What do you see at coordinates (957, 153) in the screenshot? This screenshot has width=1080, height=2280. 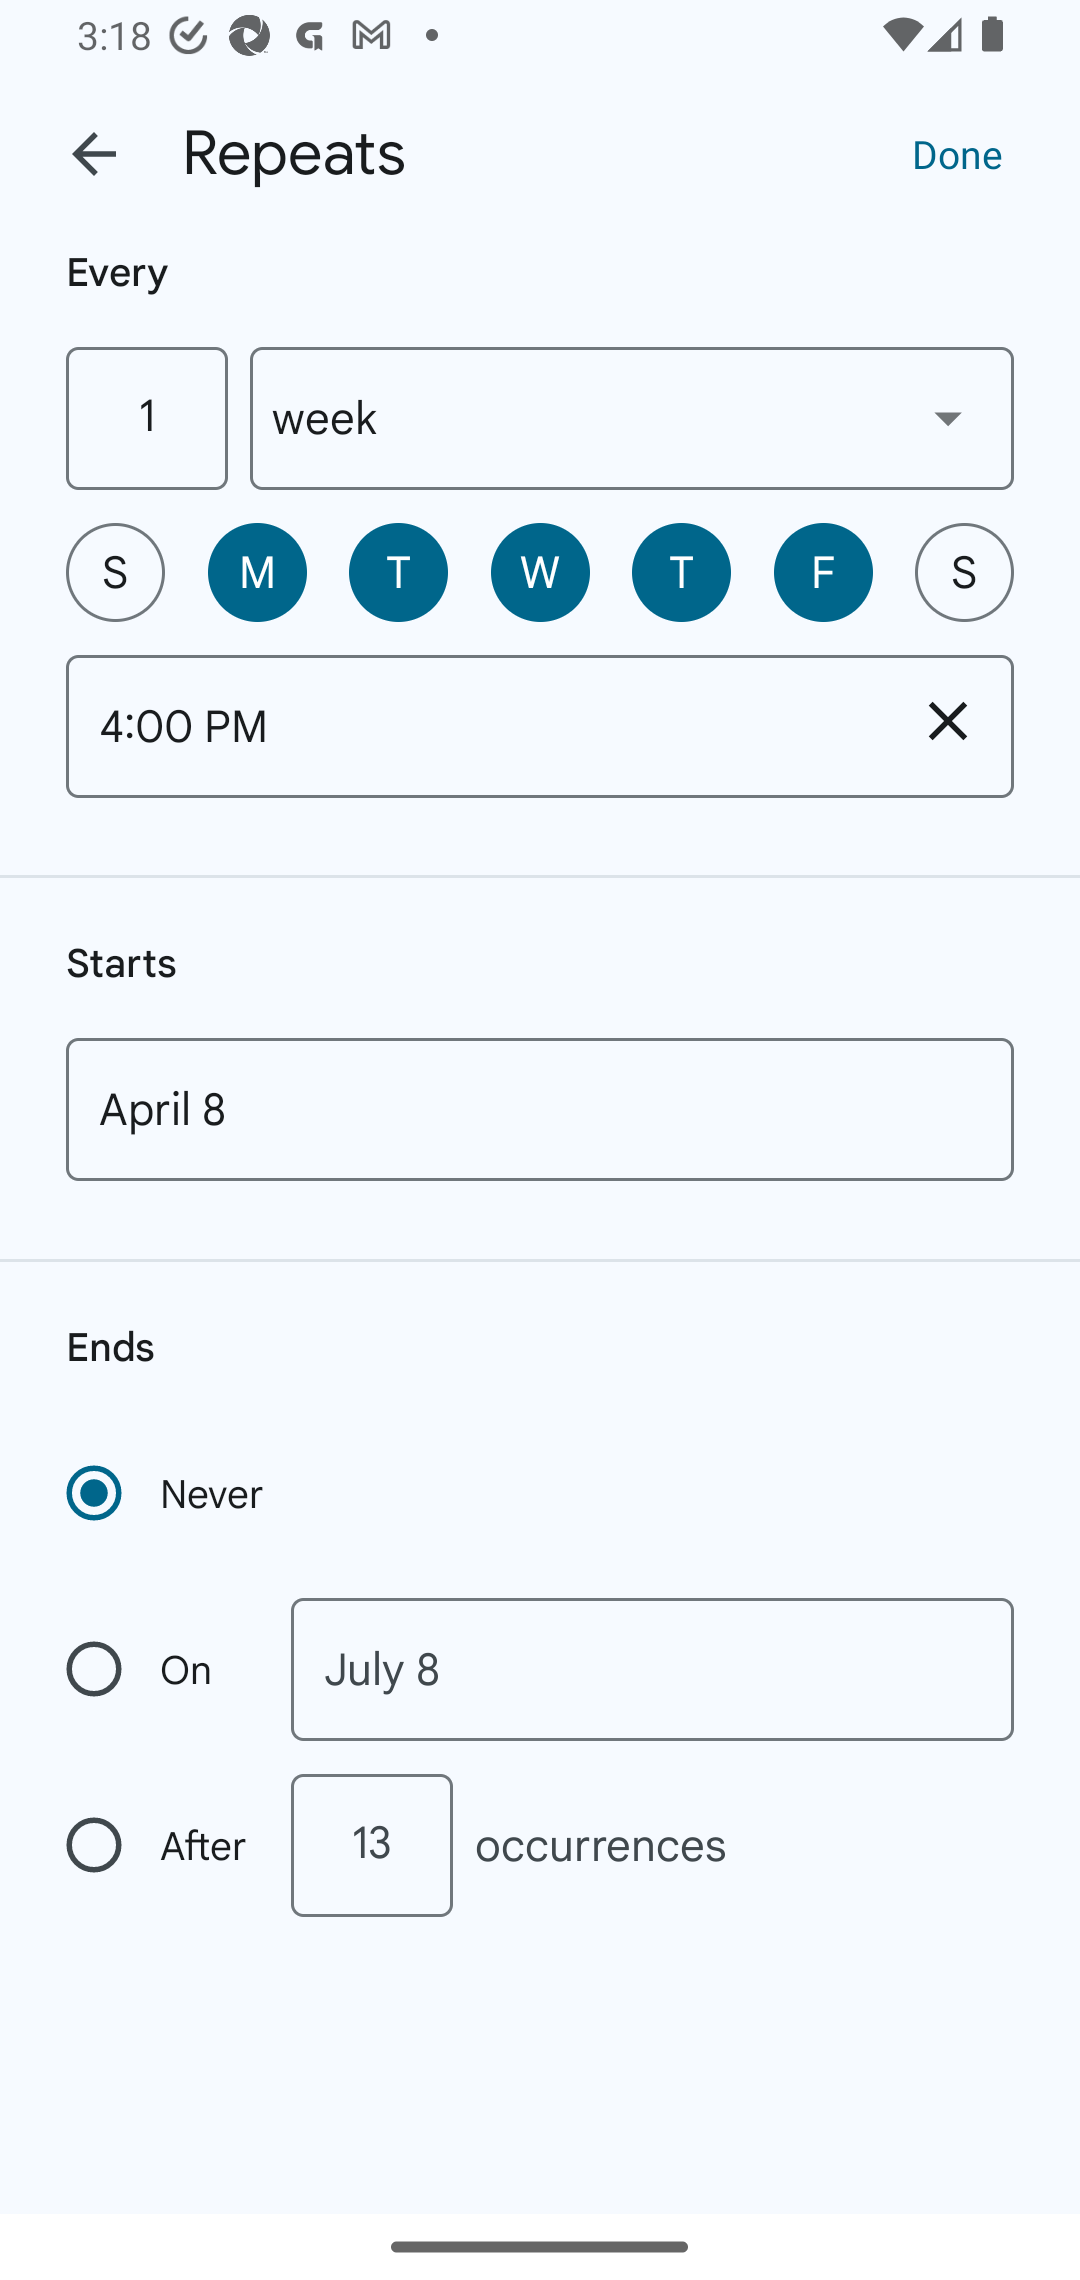 I see `Done` at bounding box center [957, 153].